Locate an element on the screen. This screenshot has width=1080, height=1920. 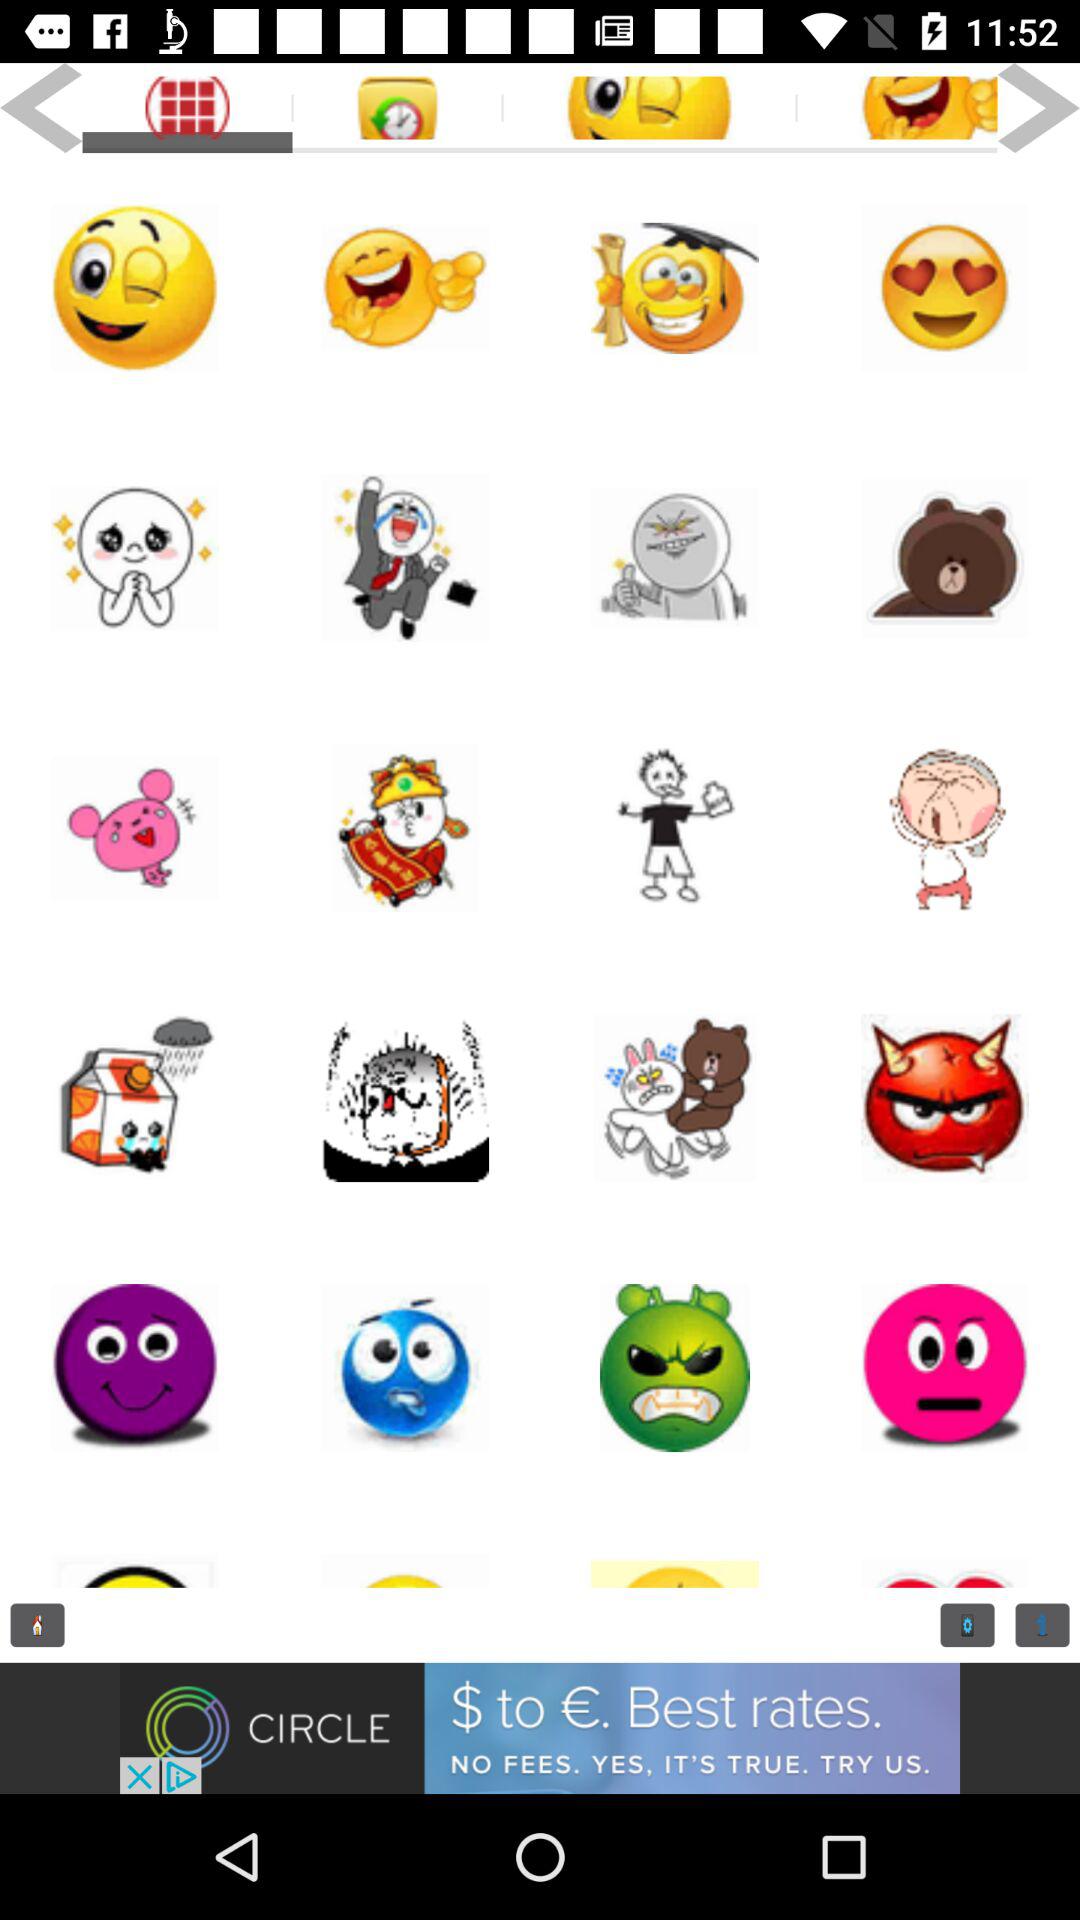
use the sticker of the mobile is located at coordinates (135, 1098).